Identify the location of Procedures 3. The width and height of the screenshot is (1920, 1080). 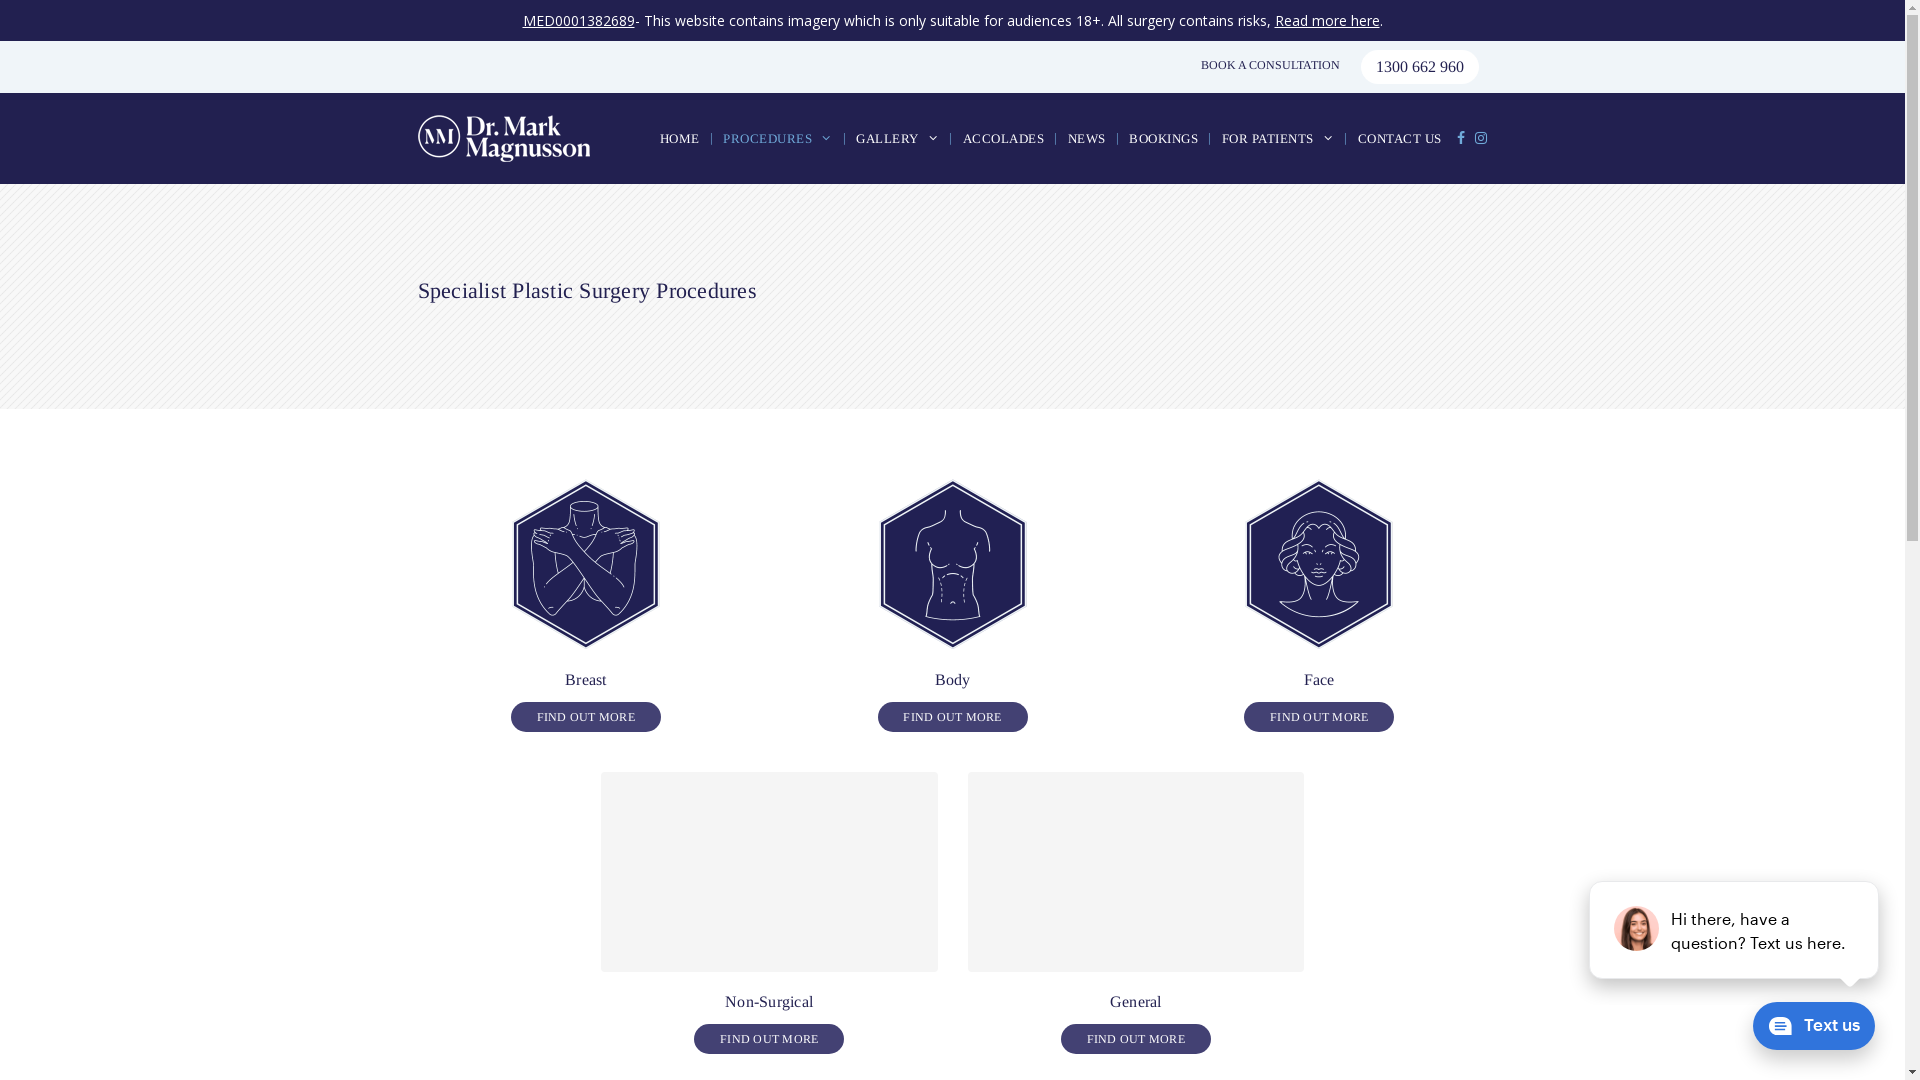
(1319, 564).